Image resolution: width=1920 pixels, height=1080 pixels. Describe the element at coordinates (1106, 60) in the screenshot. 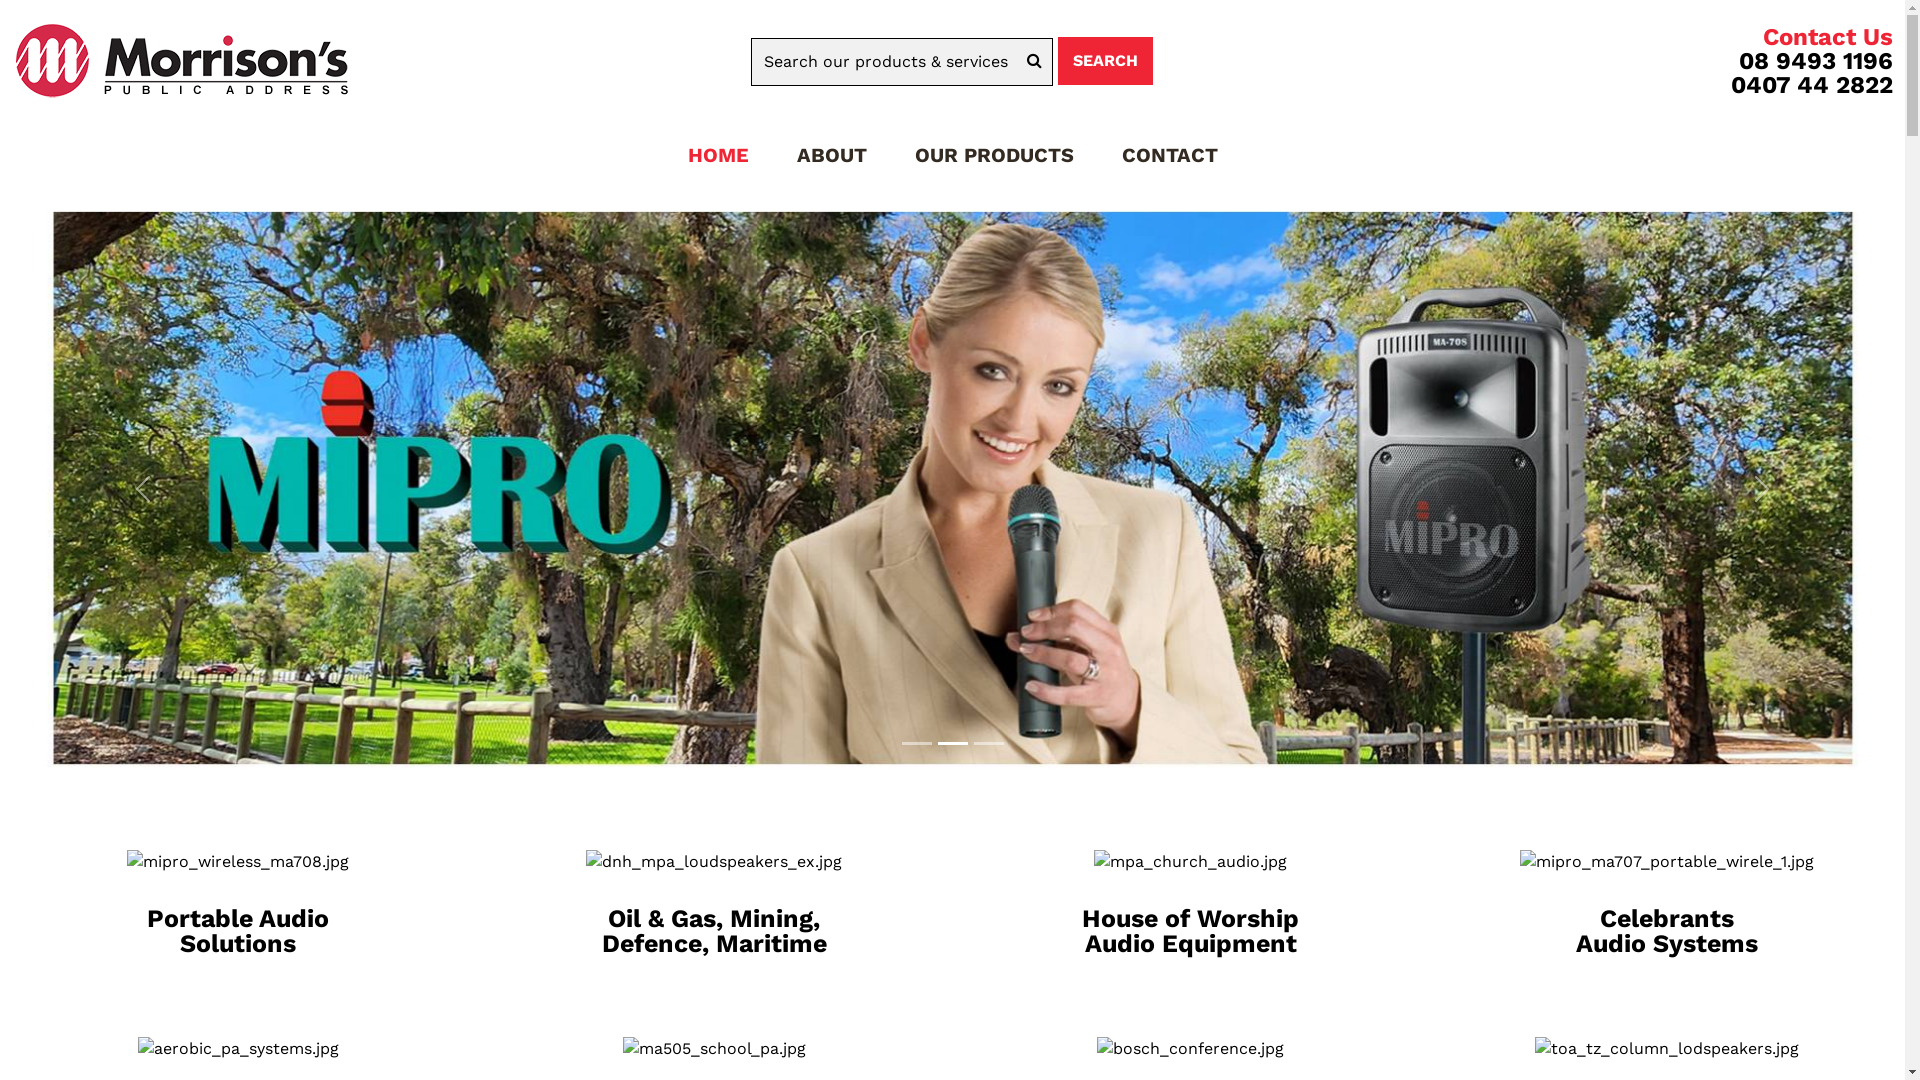

I see `SEARCH` at that location.